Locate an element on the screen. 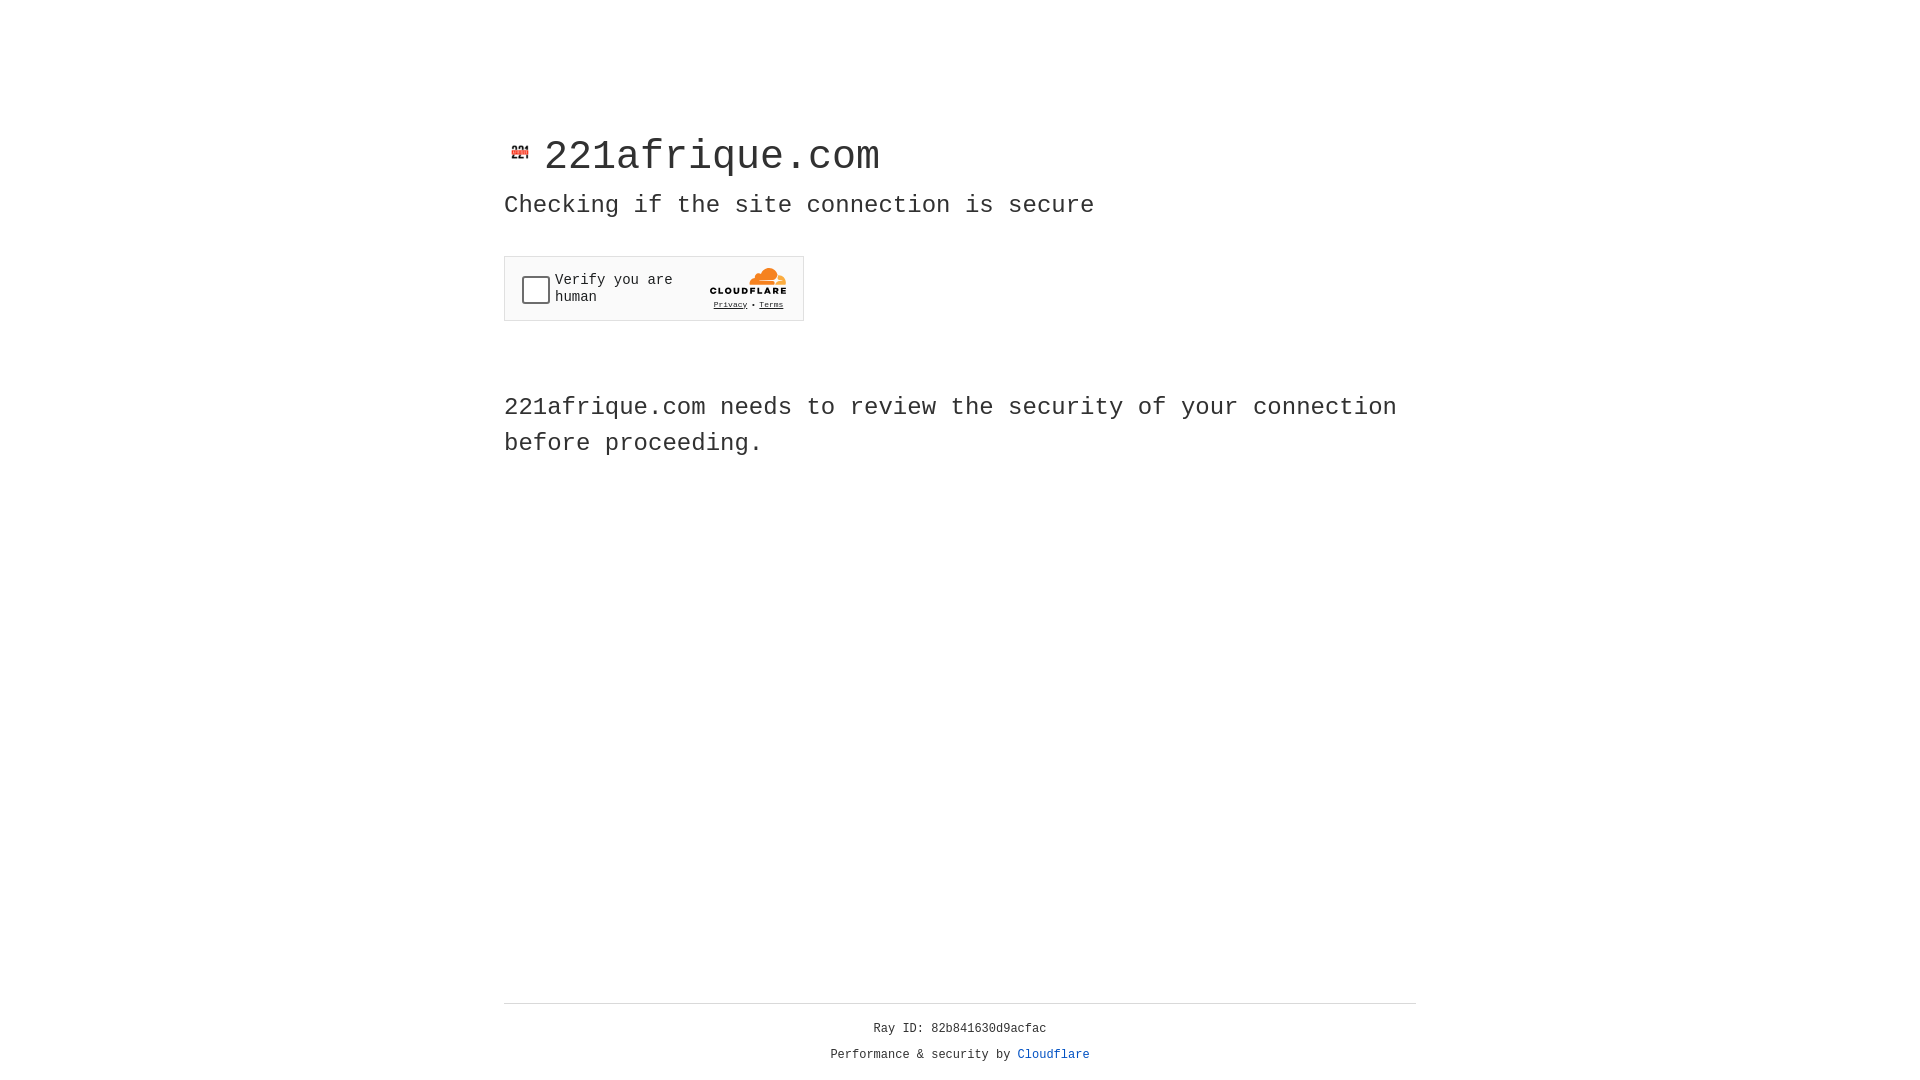 This screenshot has height=1080, width=1920. Cloudflare is located at coordinates (1054, 1055).